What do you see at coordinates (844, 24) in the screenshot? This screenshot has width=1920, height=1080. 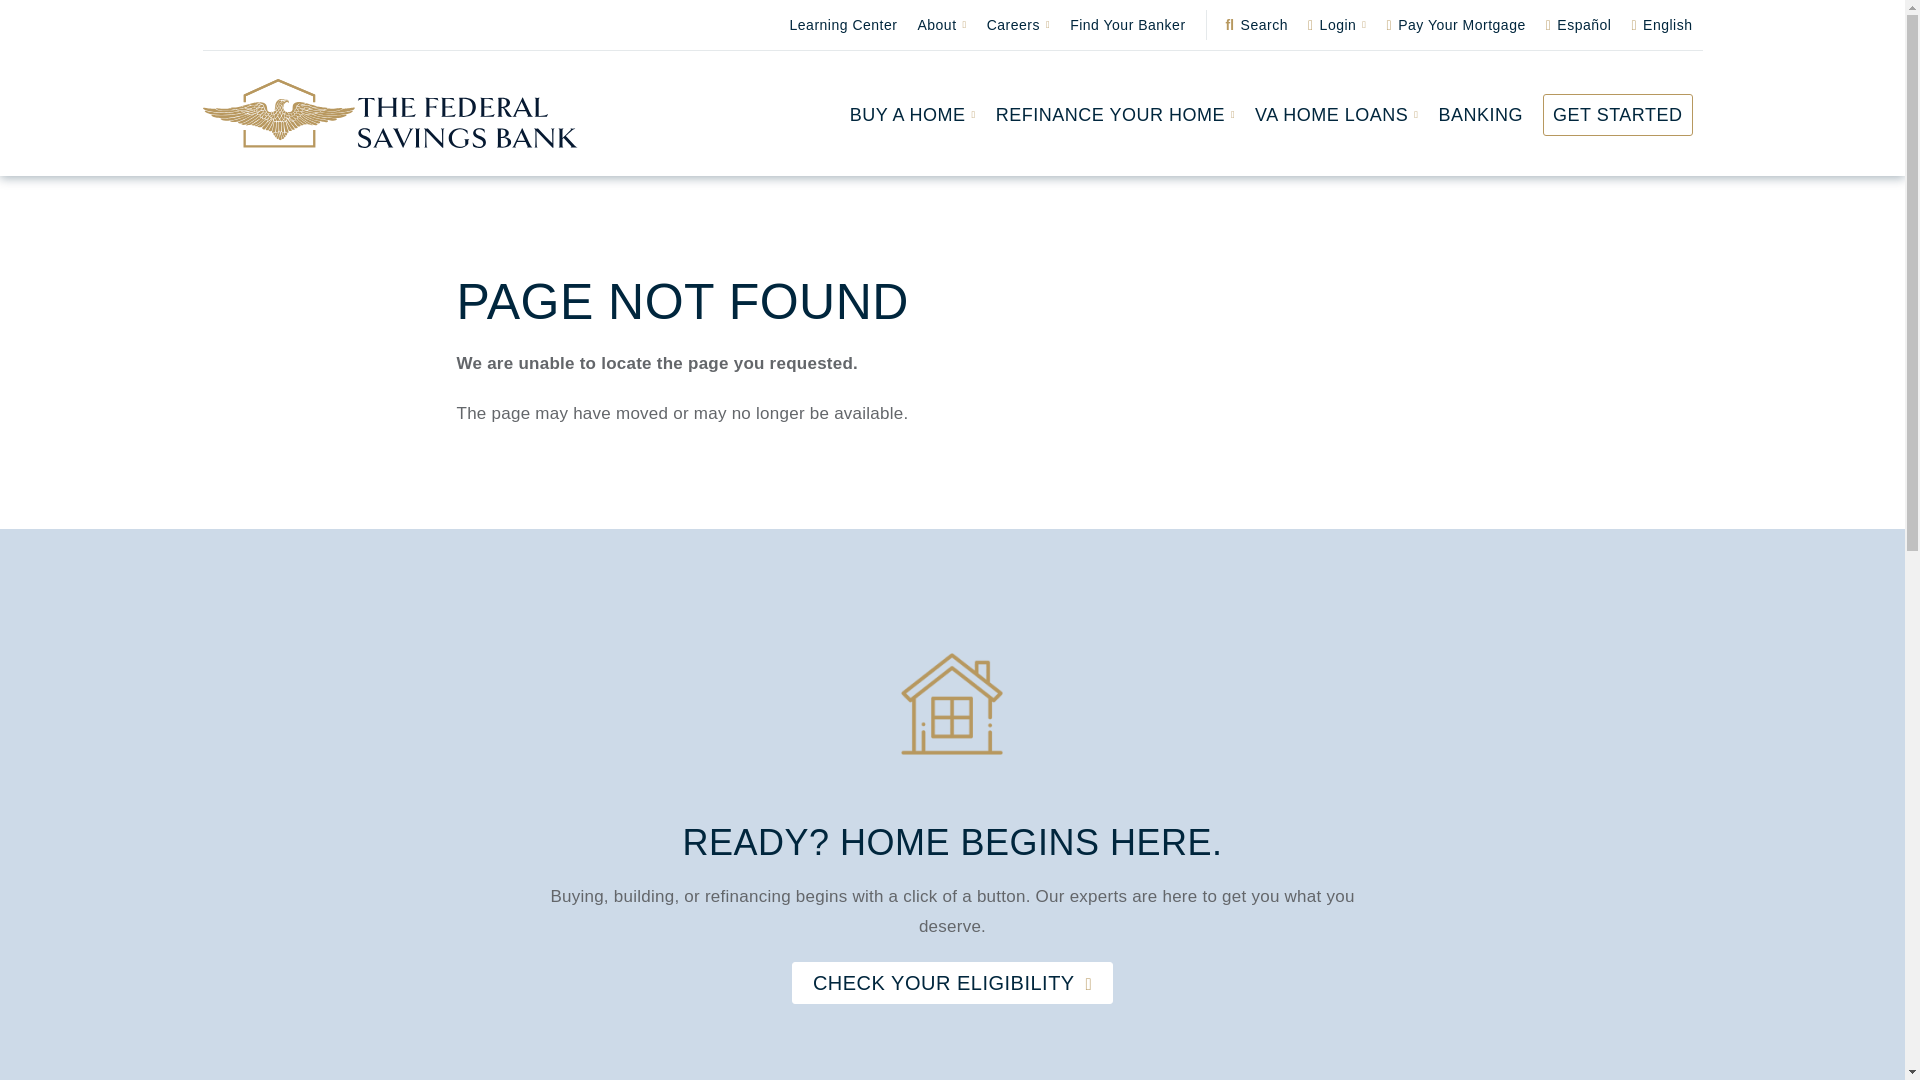 I see `Learning Center` at bounding box center [844, 24].